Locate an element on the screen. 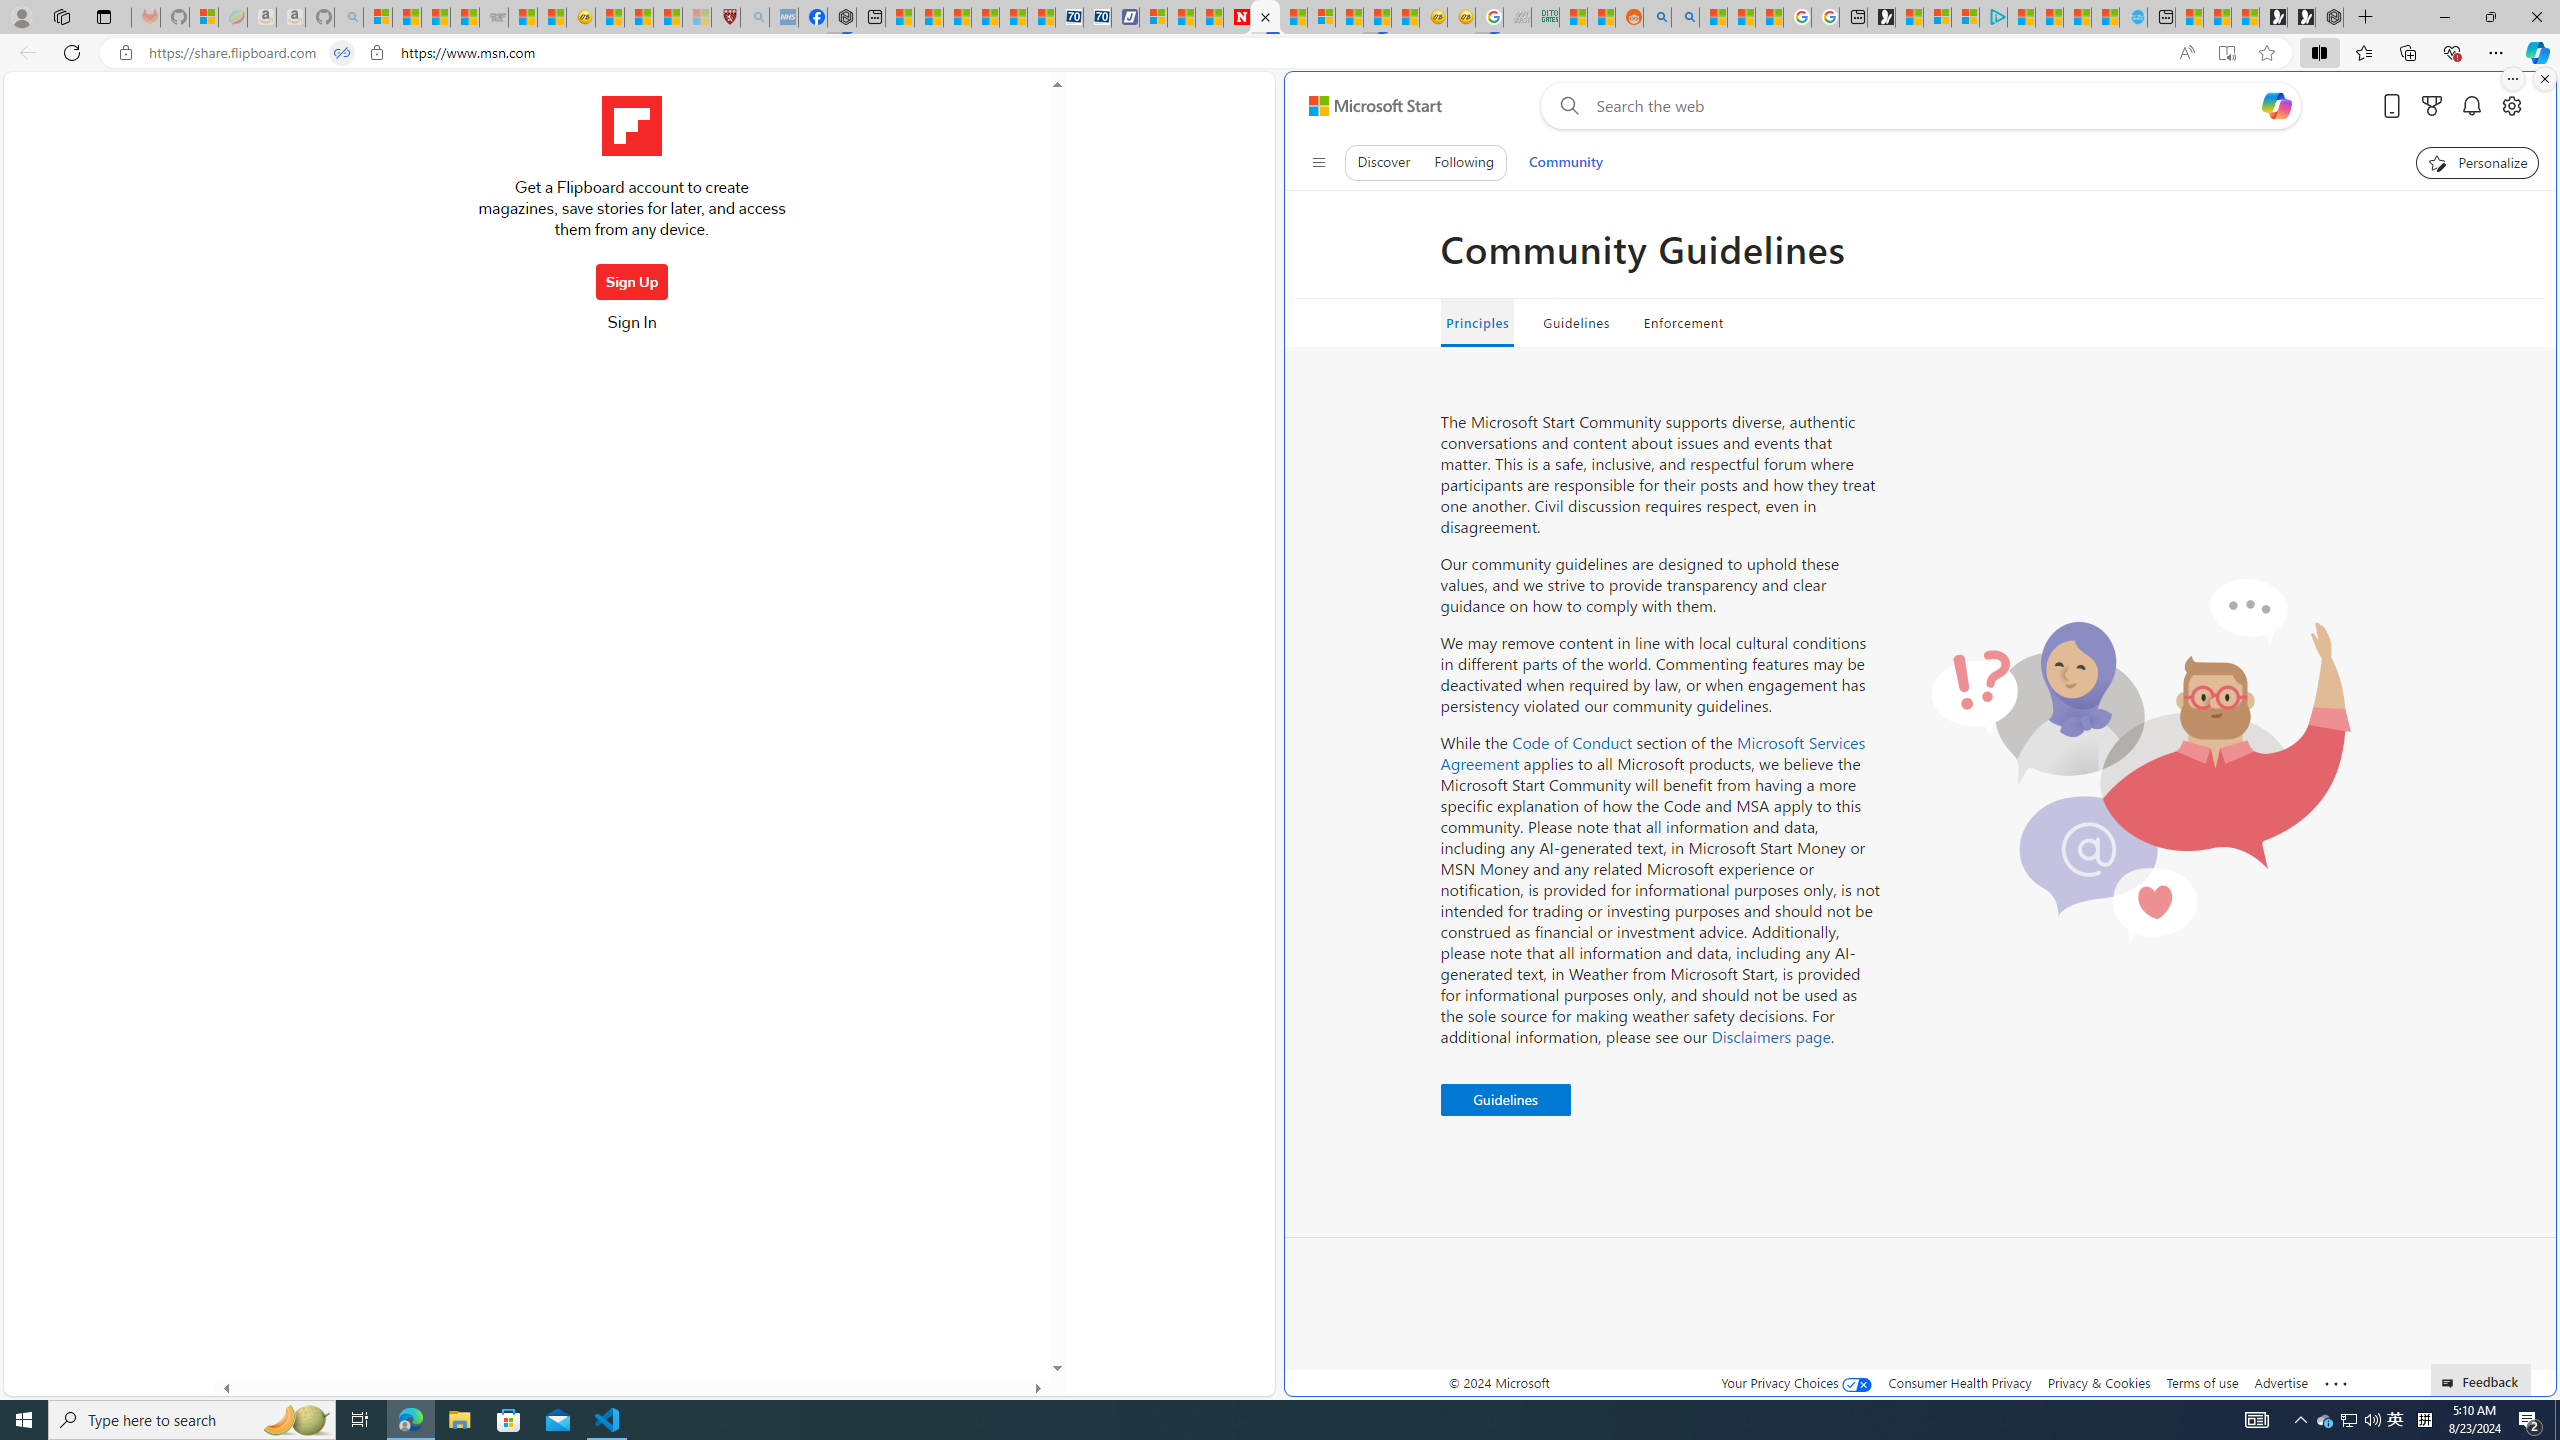 This screenshot has height=1440, width=2560. Your Privacy Choices is located at coordinates (1796, 1382).